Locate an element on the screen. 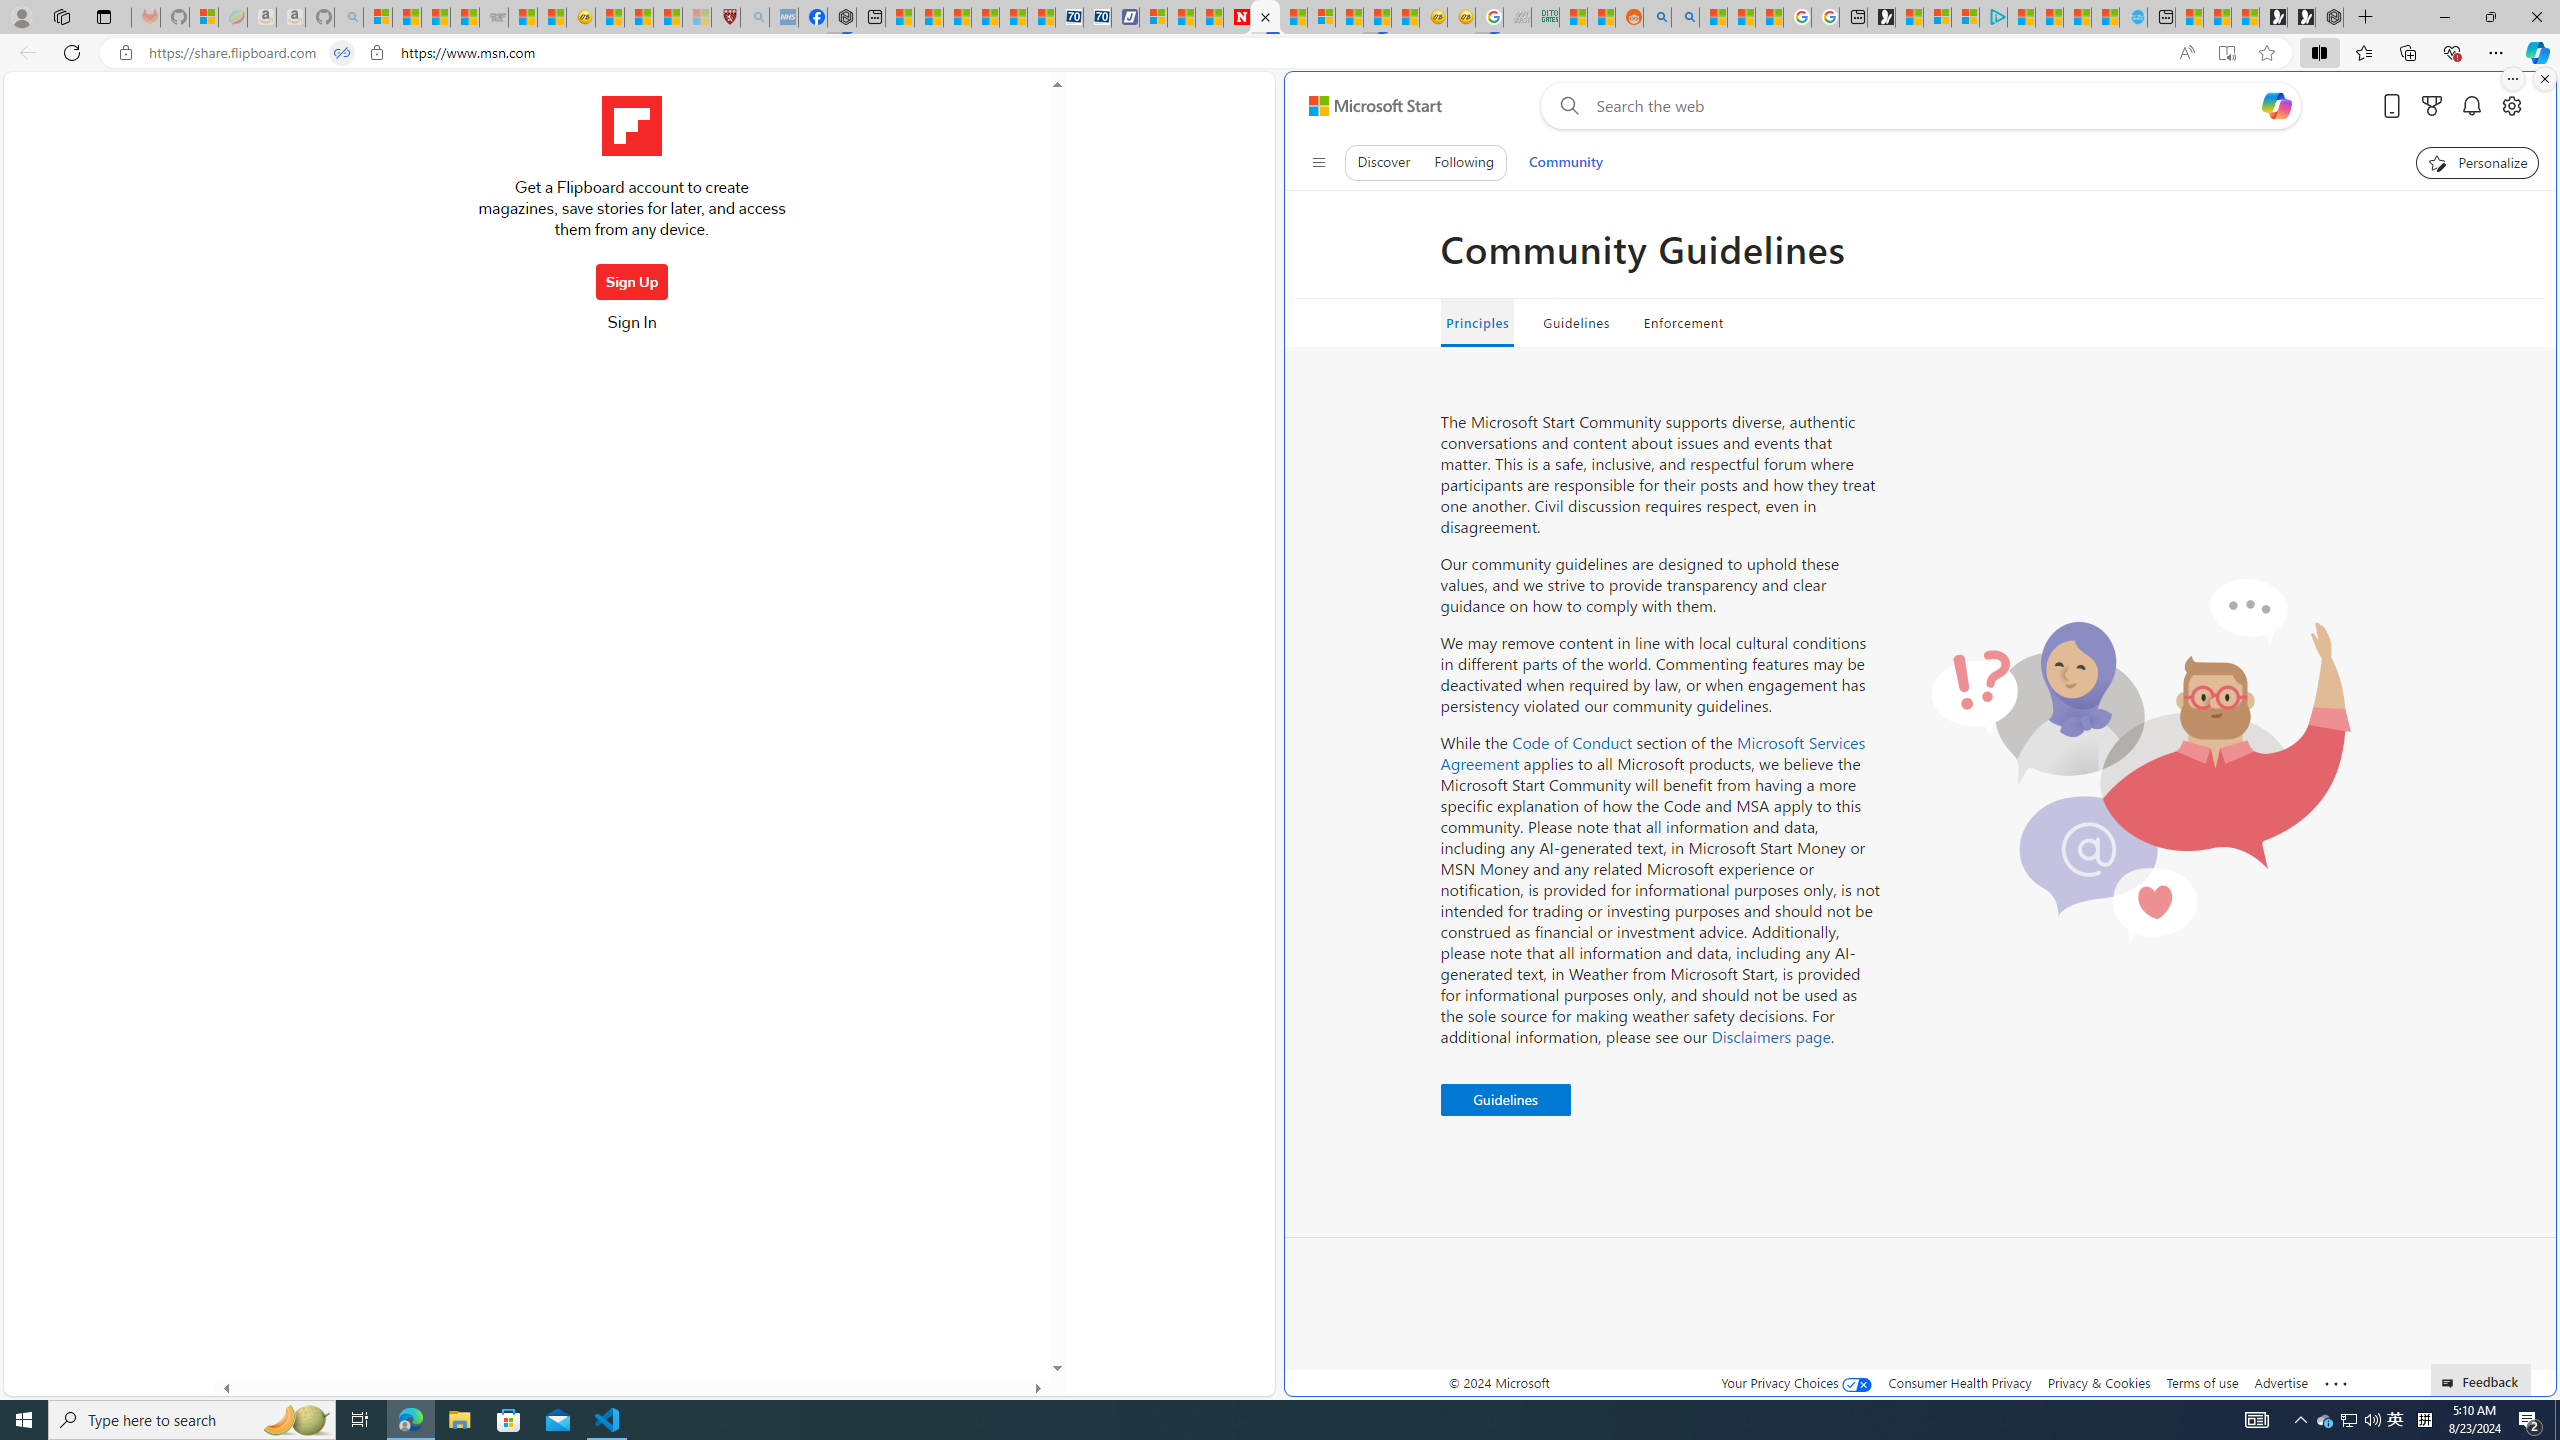 This screenshot has height=1440, width=2560. Your Privacy Choices is located at coordinates (1796, 1382).